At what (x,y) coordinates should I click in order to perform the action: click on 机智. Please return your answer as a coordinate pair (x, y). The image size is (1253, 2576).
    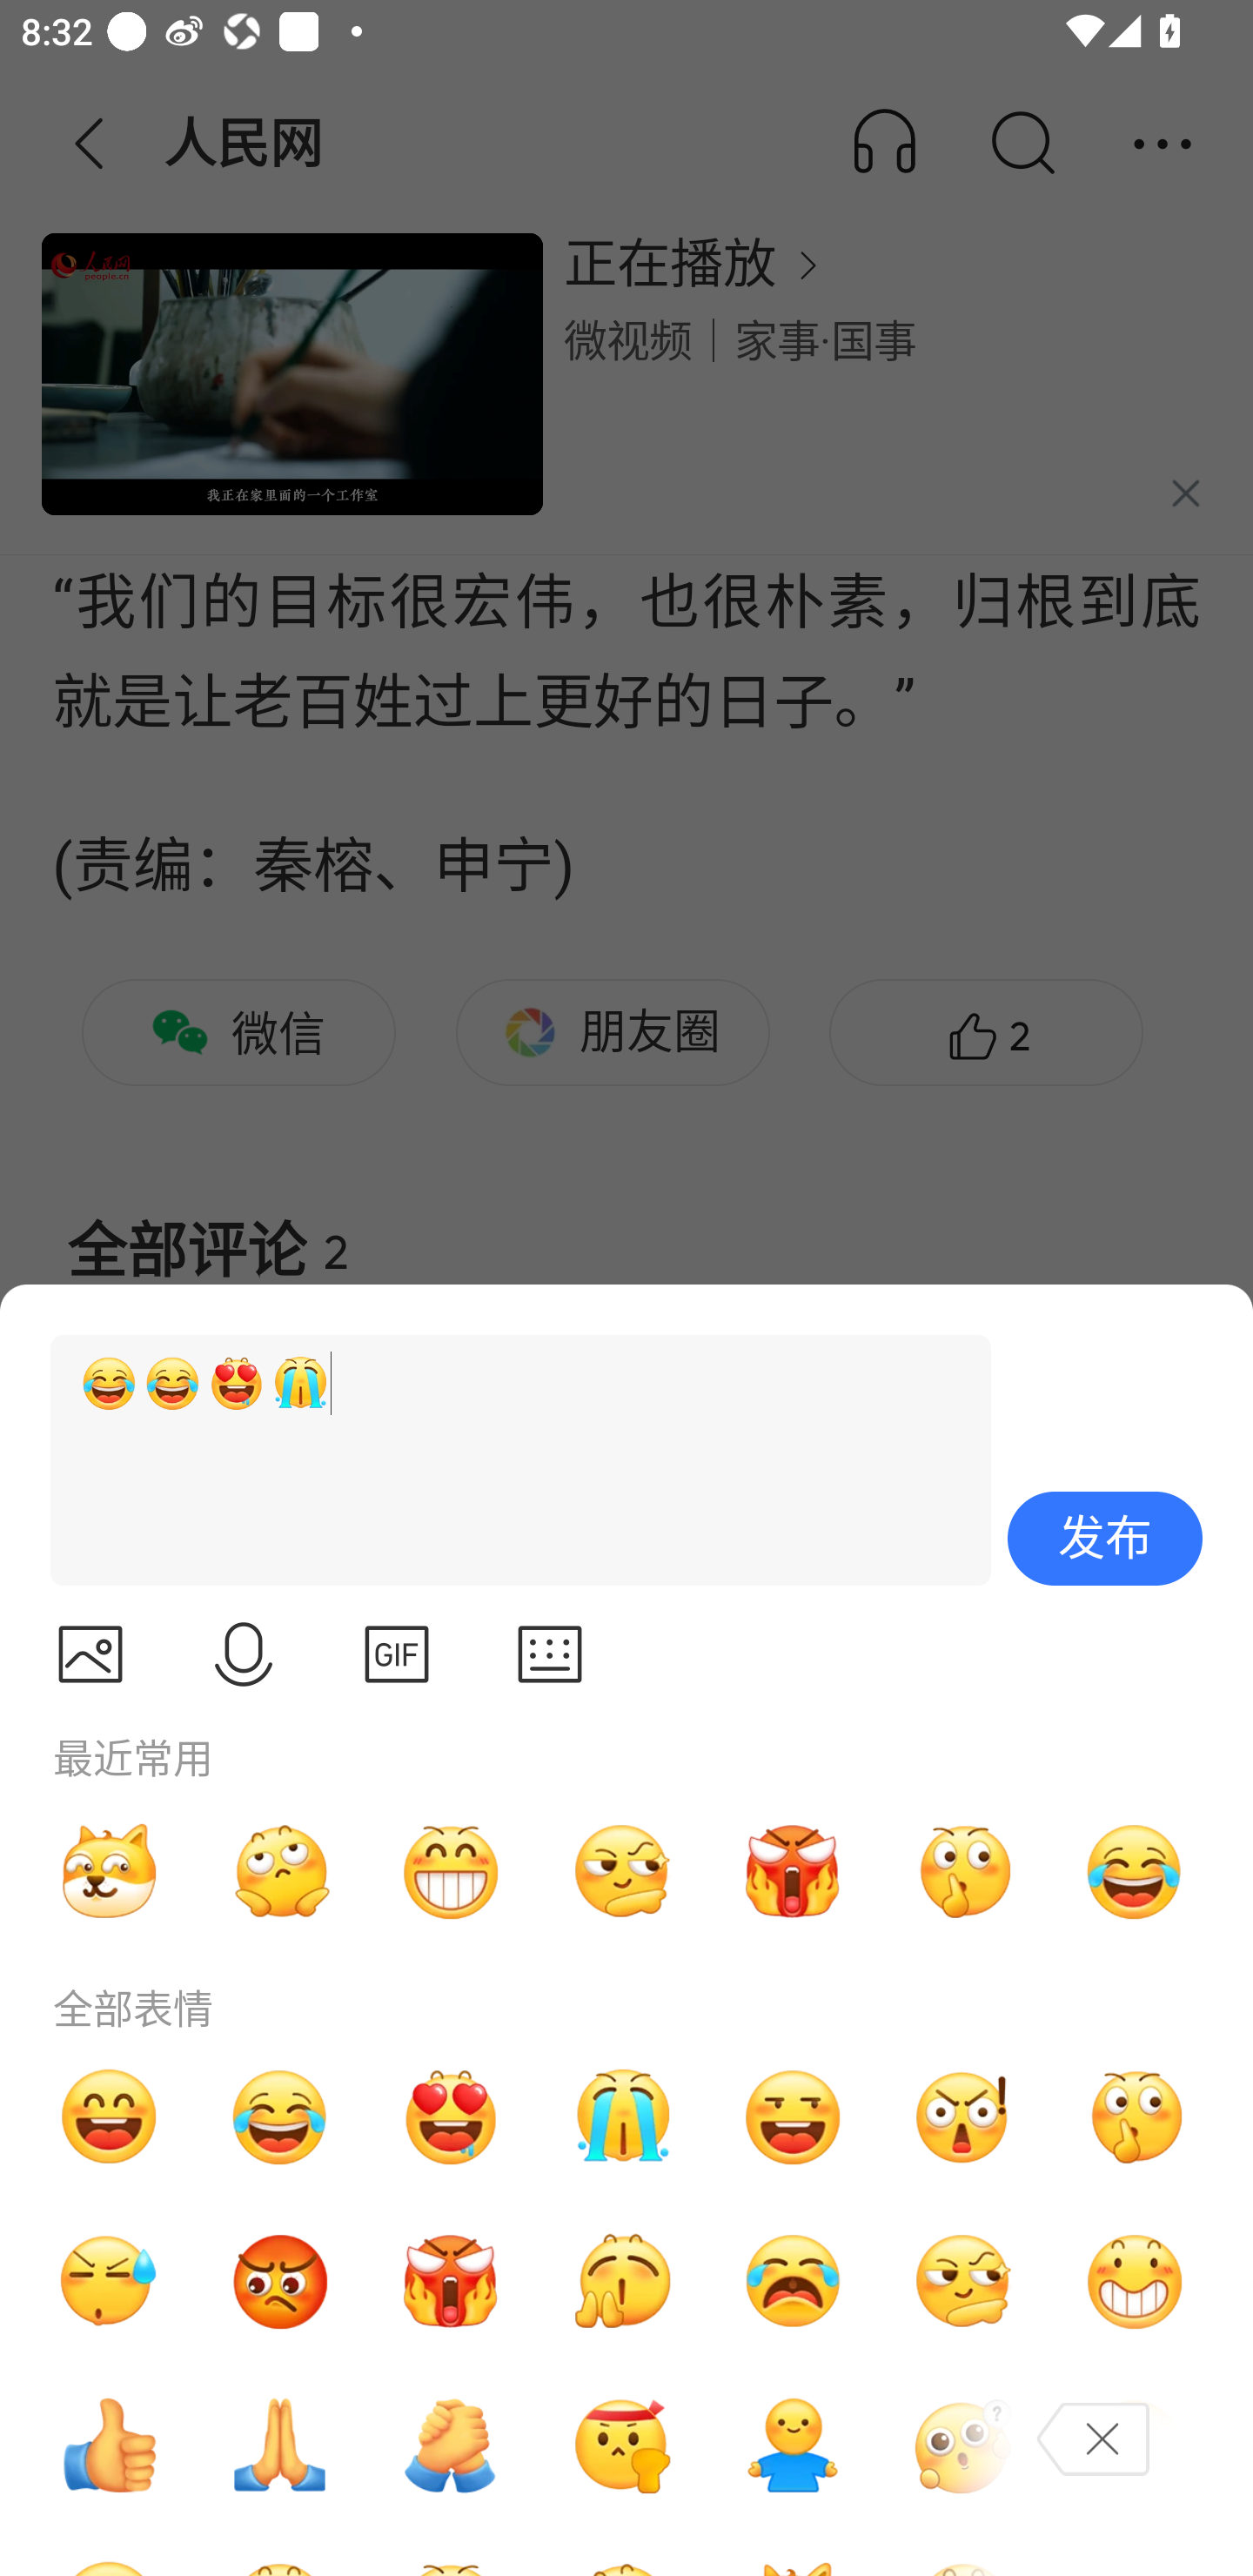
    Looking at the image, I should click on (621, 1871).